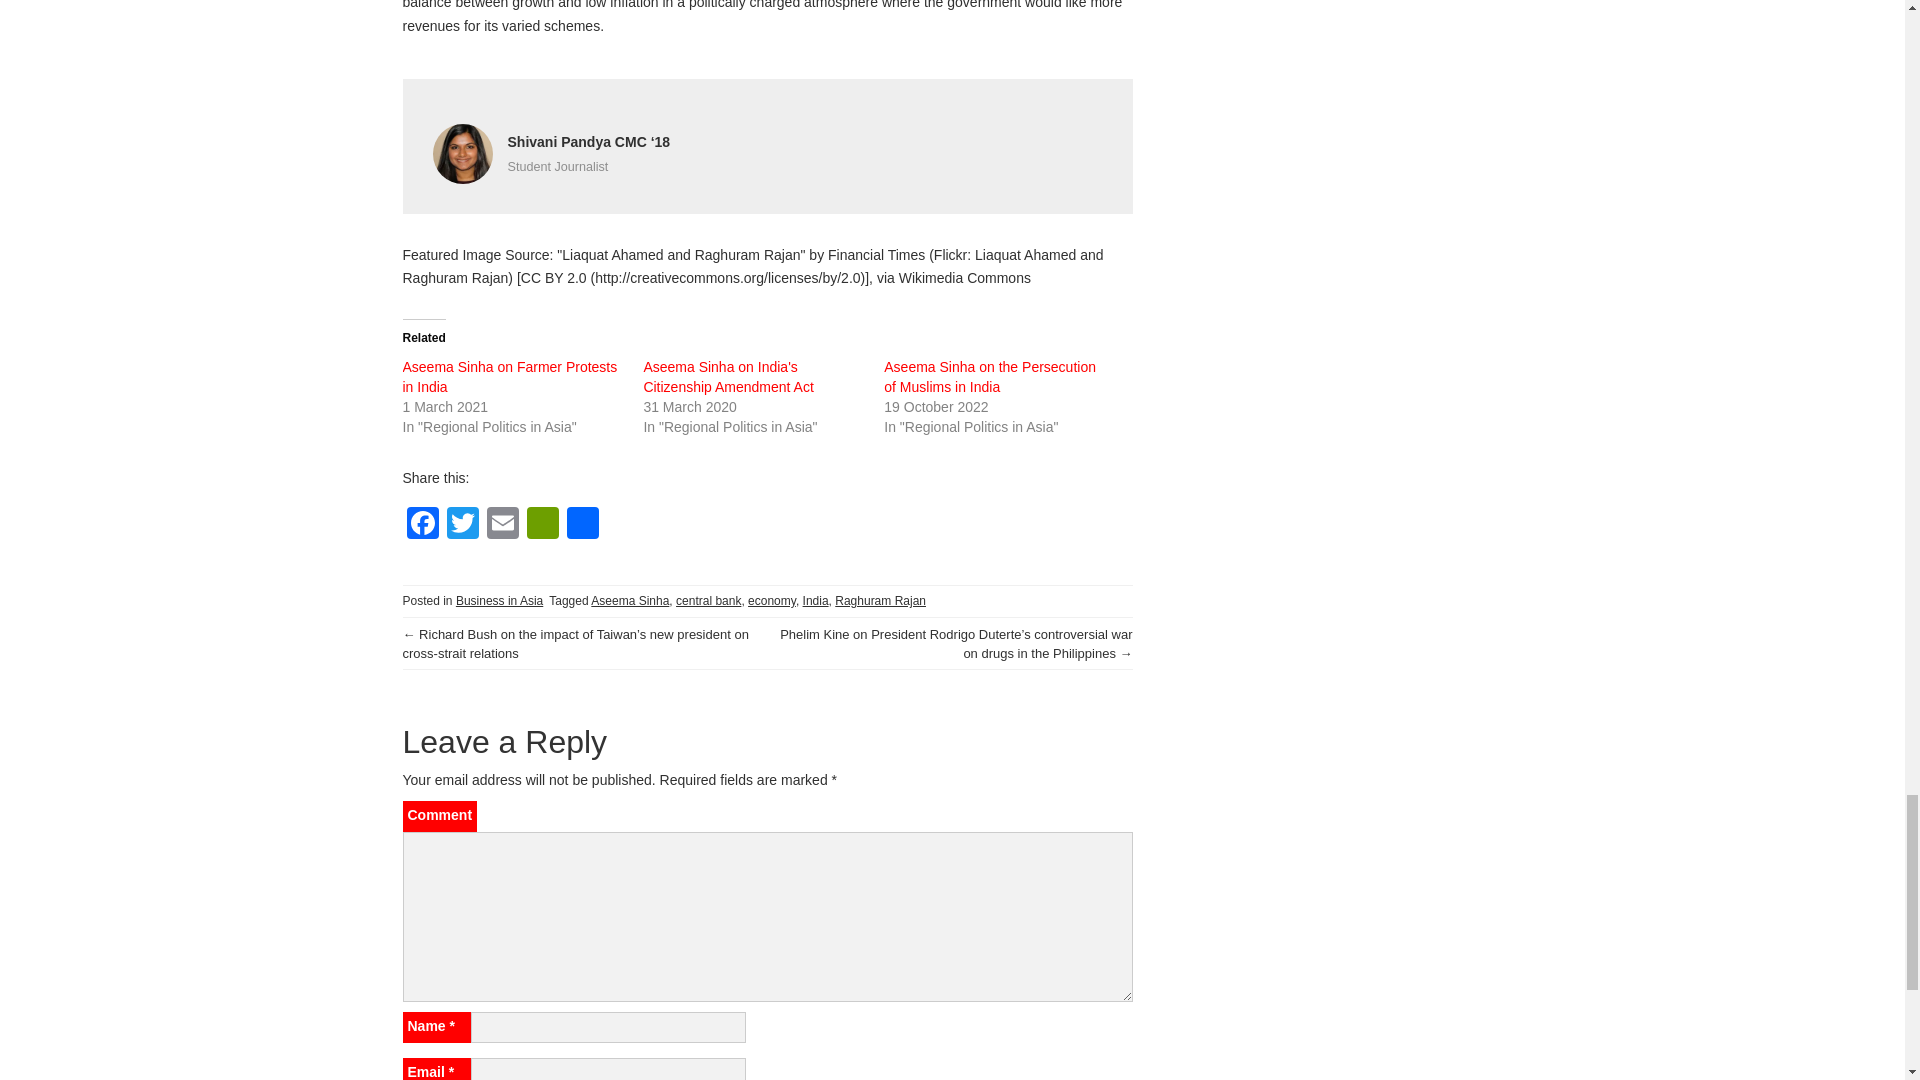 The width and height of the screenshot is (1920, 1080). I want to click on India, so click(816, 601).